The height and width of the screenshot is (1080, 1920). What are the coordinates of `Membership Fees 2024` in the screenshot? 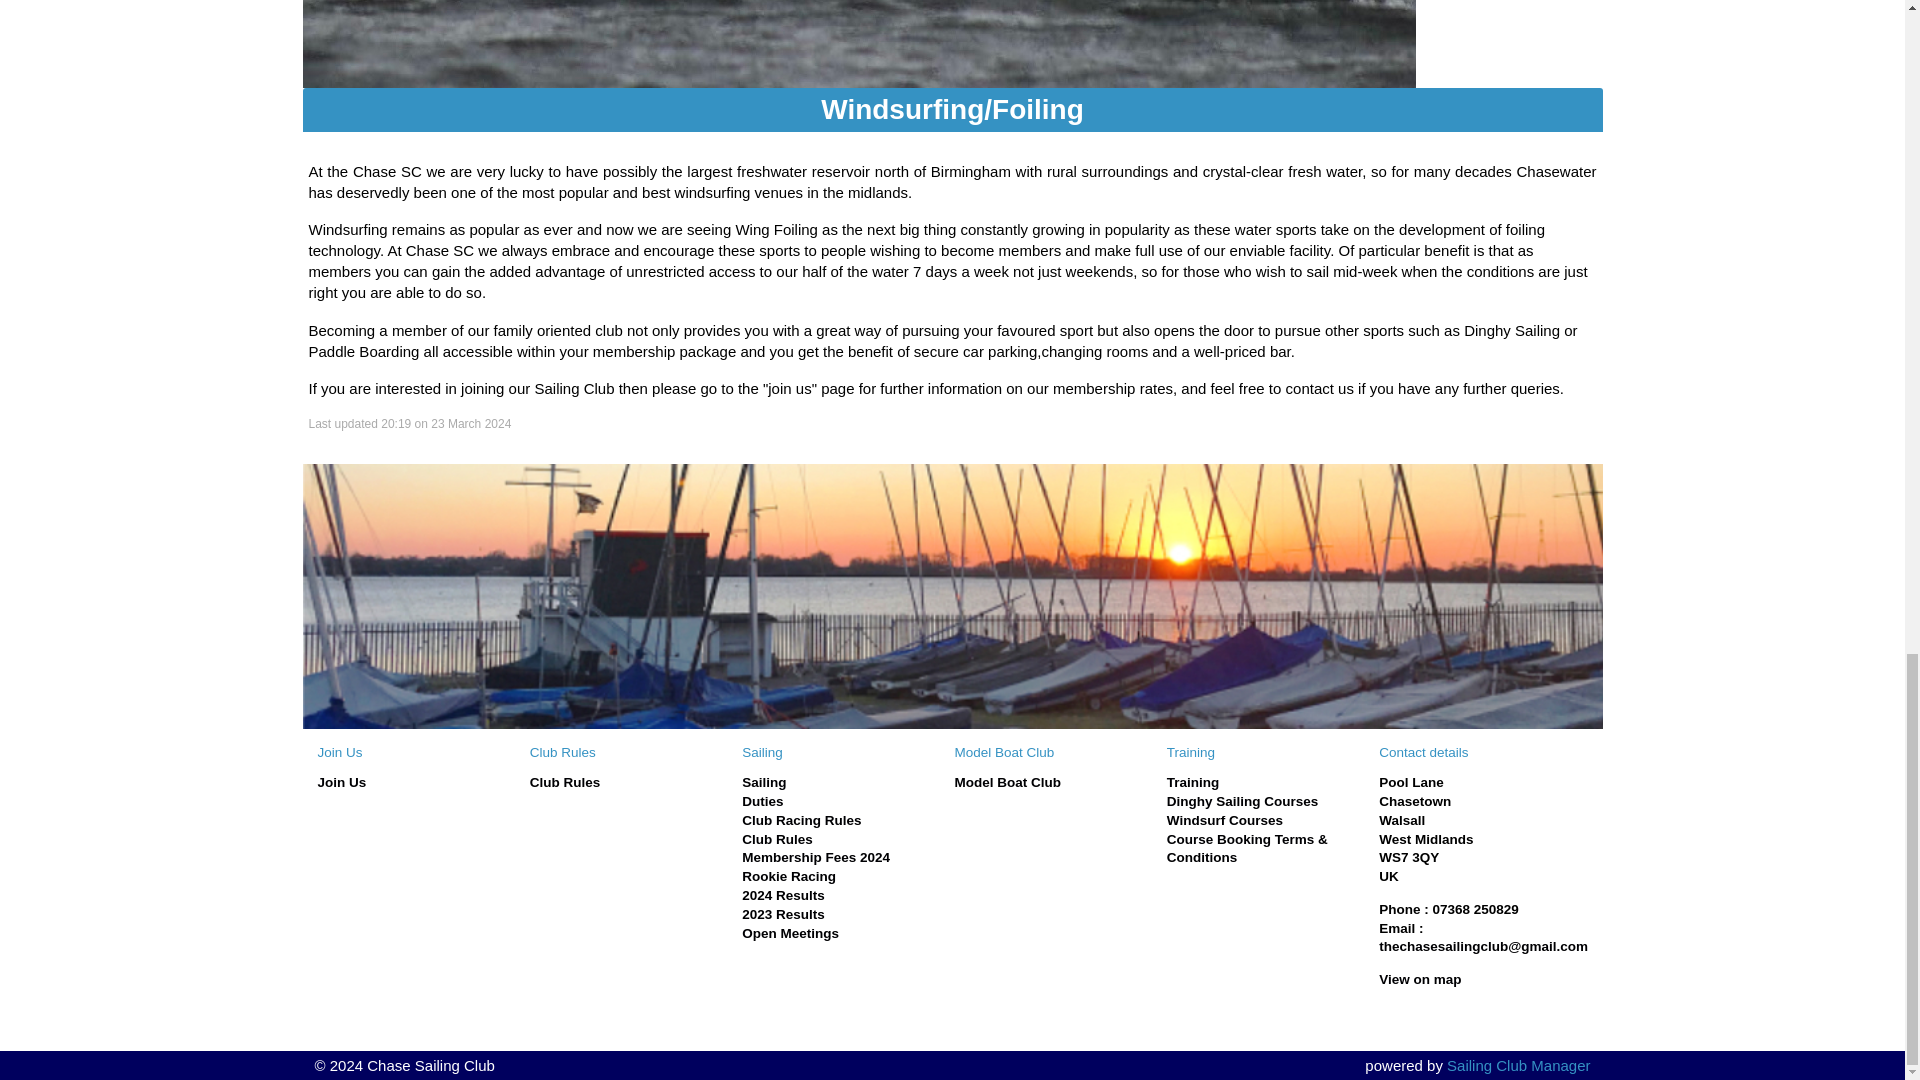 It's located at (816, 857).